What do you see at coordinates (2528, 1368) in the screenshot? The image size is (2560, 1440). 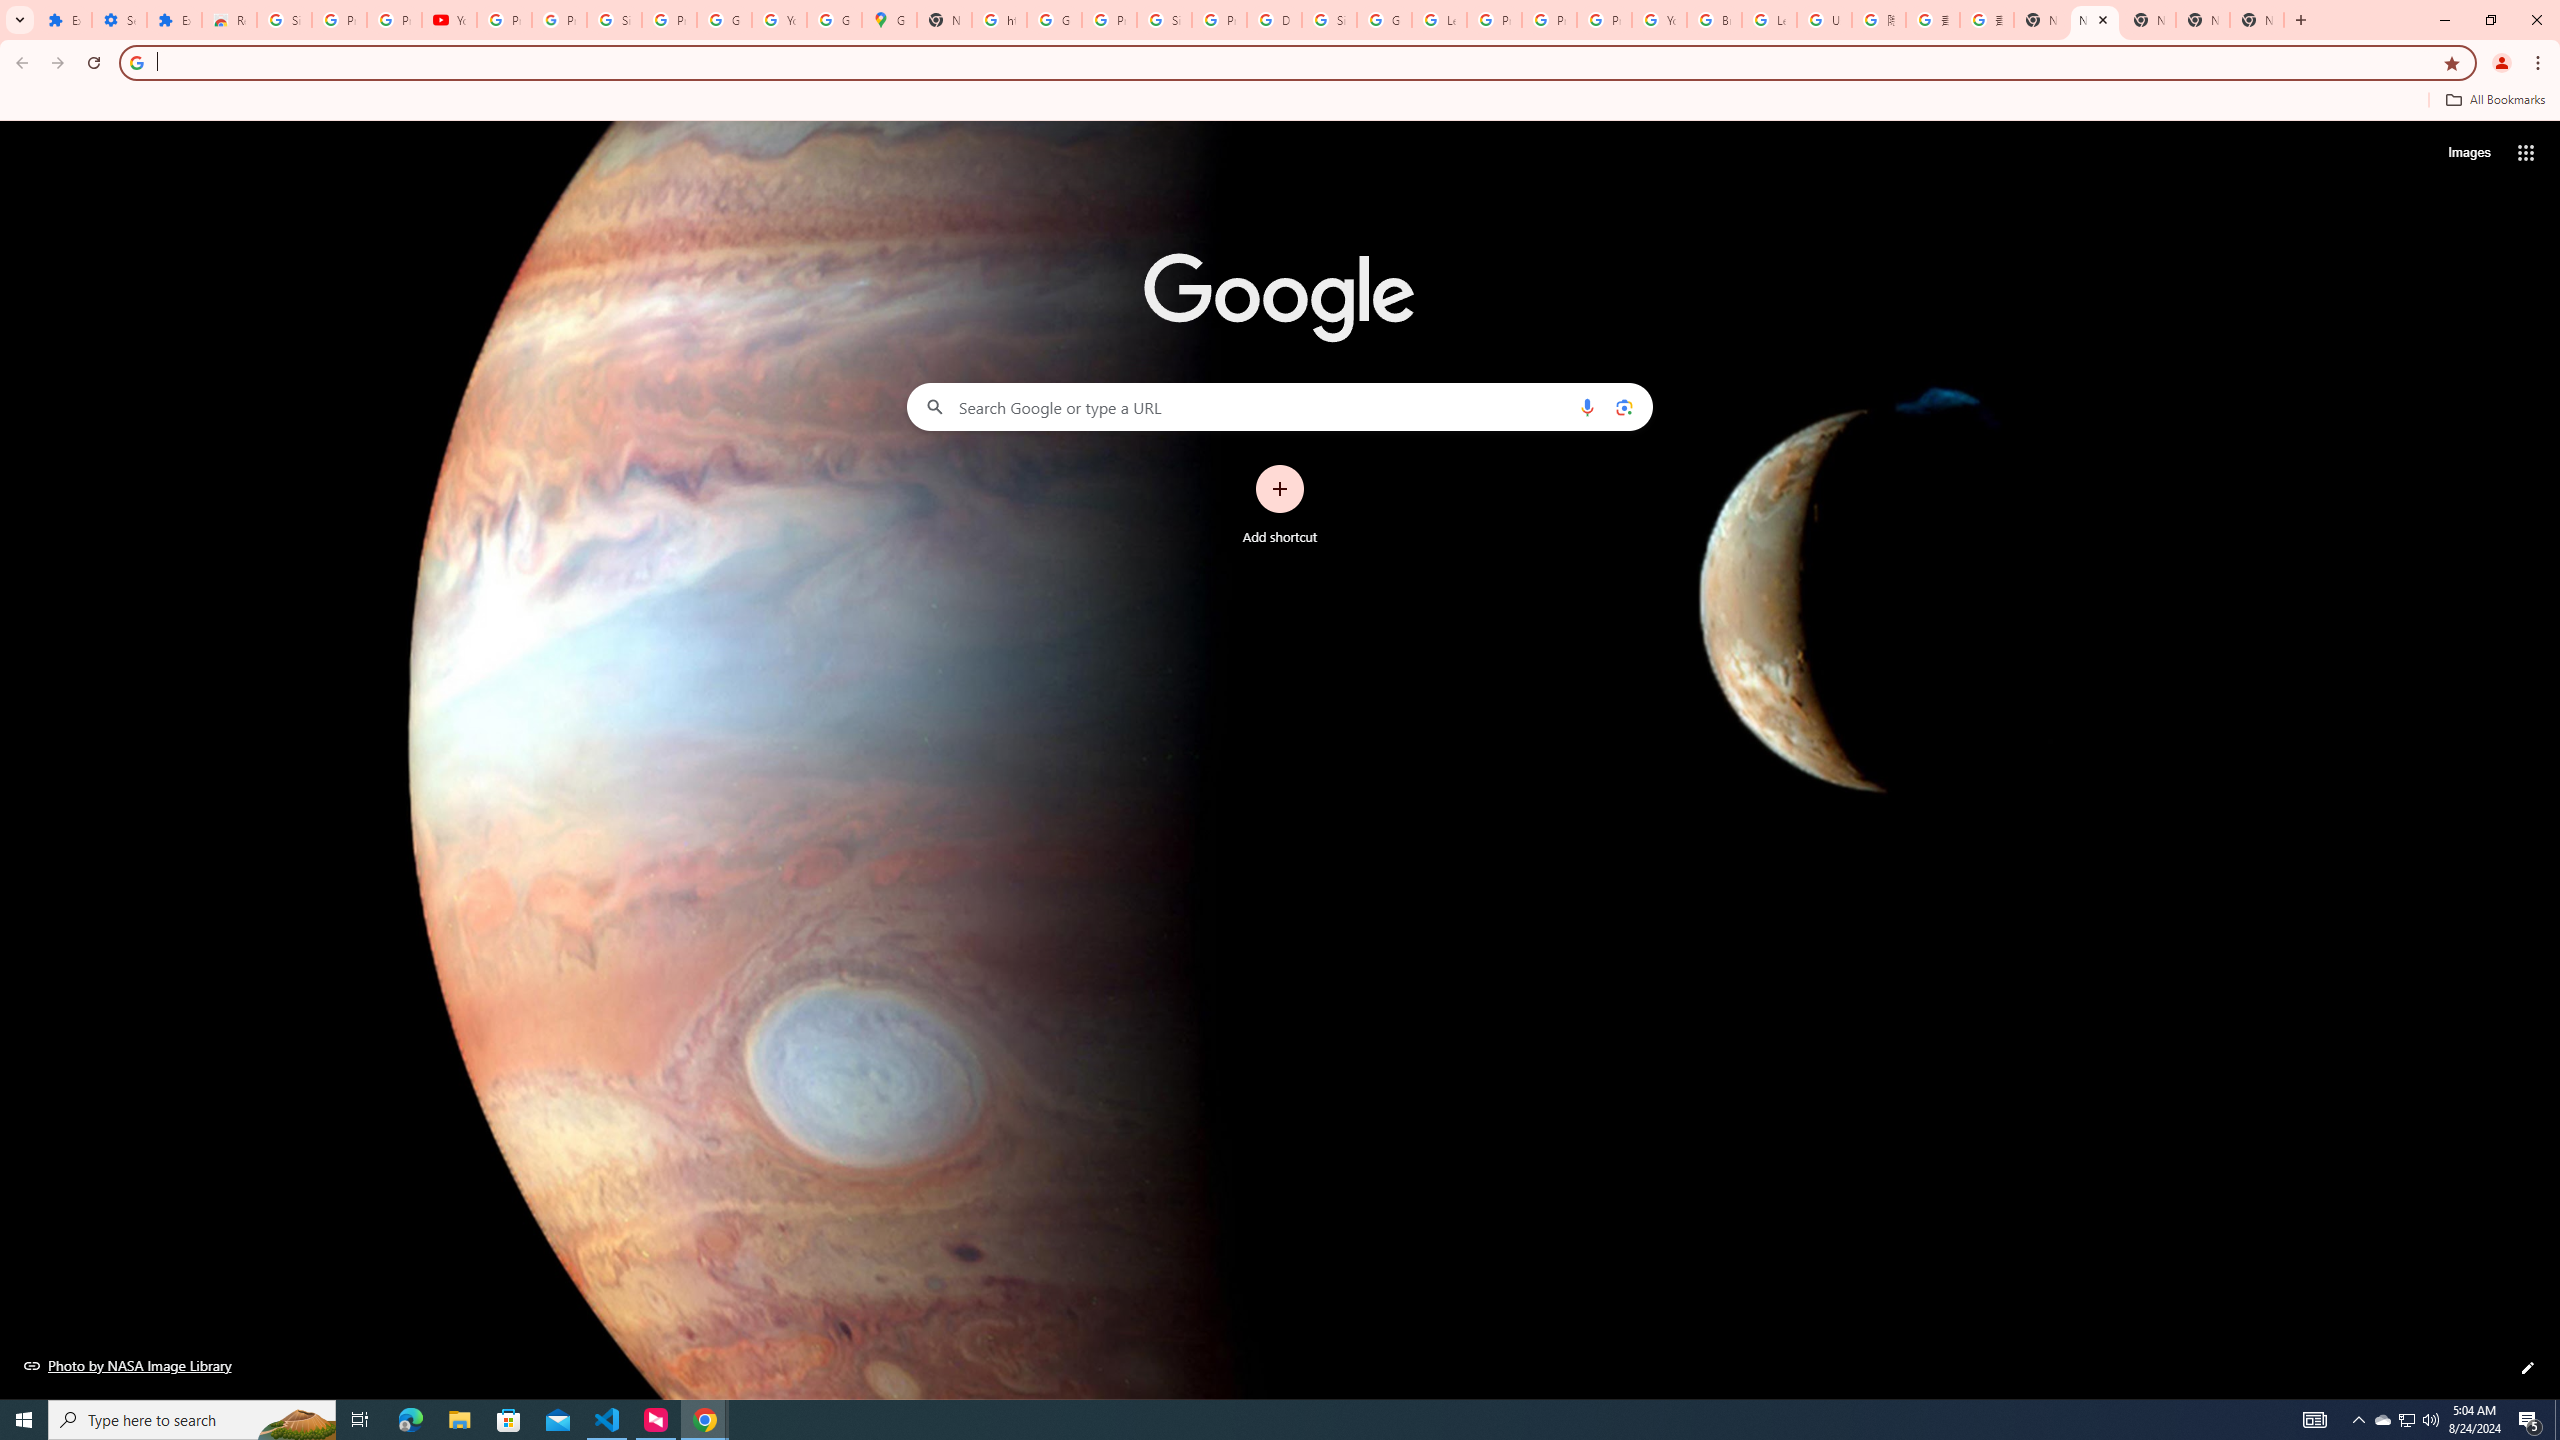 I see `Customize this page` at bounding box center [2528, 1368].